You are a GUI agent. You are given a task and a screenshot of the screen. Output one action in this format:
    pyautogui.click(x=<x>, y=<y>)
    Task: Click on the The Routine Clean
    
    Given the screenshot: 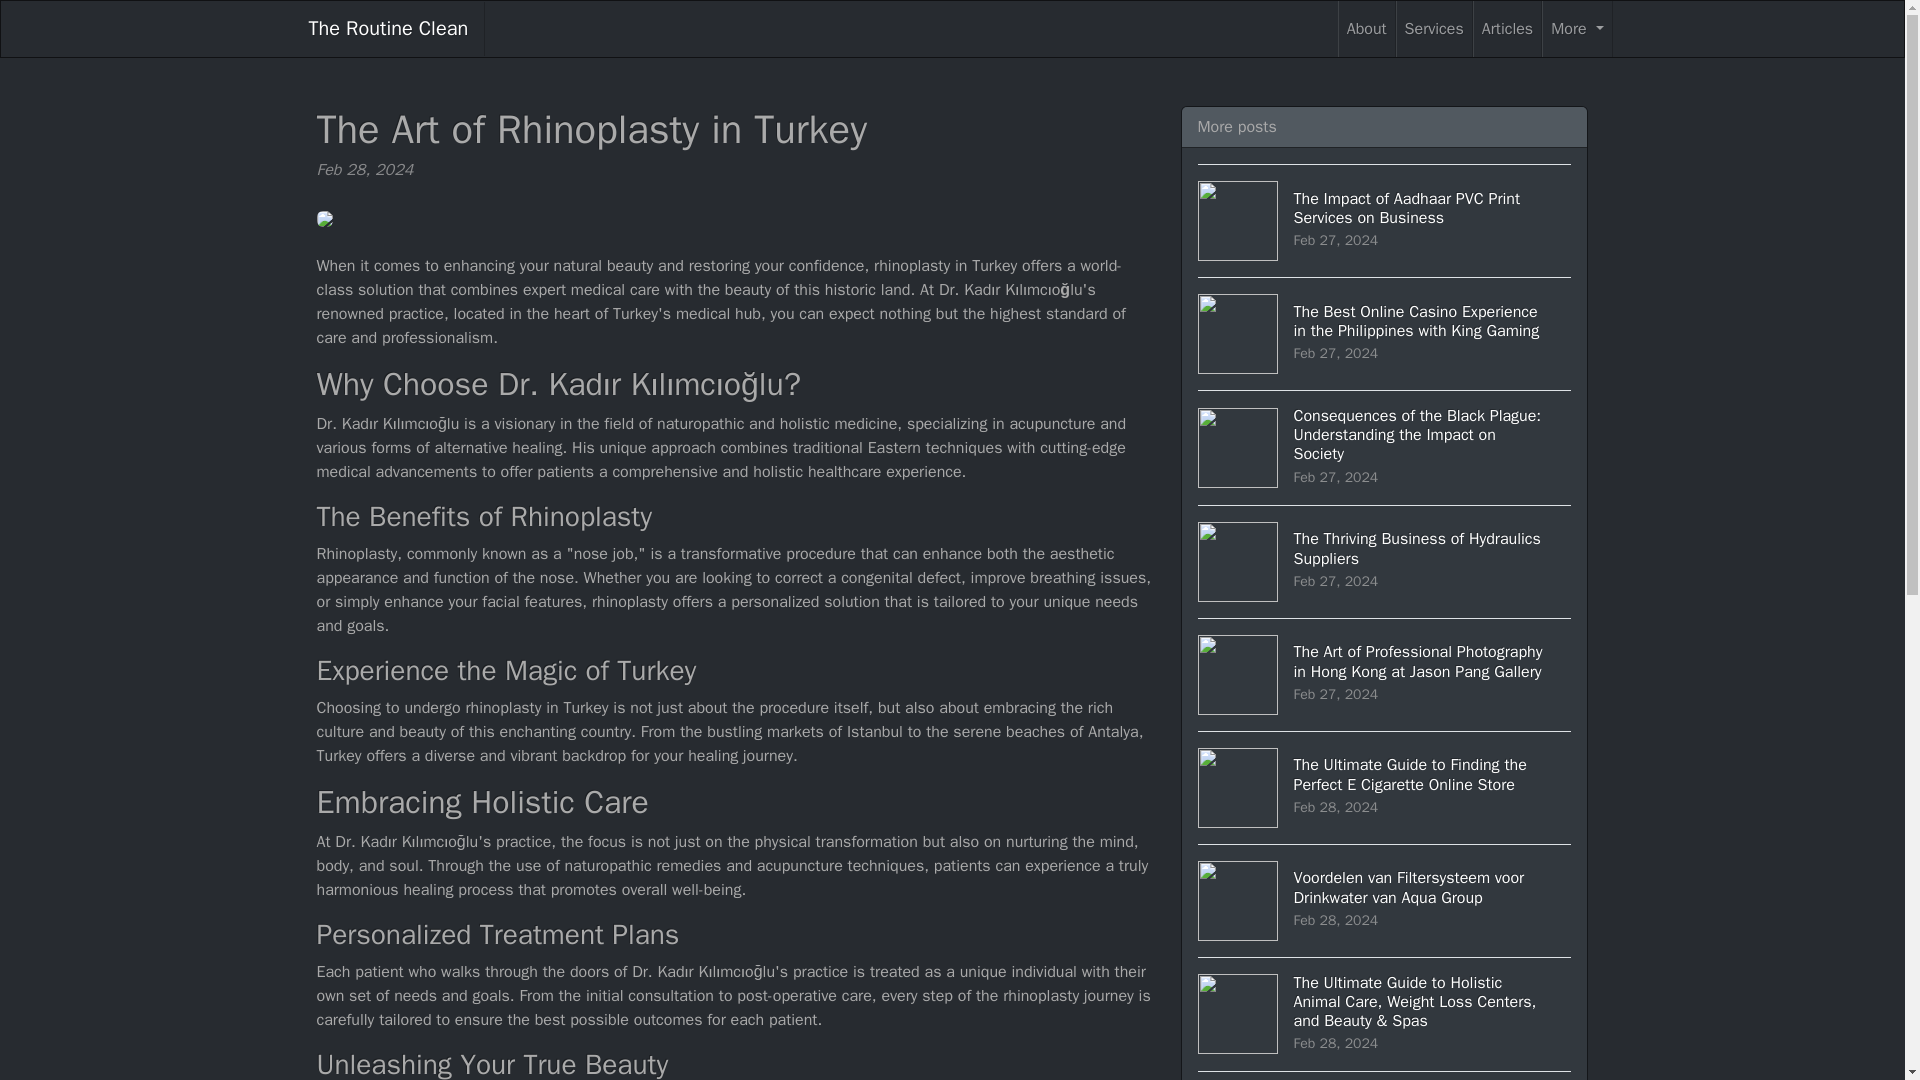 What is the action you would take?
    pyautogui.click(x=388, y=29)
    